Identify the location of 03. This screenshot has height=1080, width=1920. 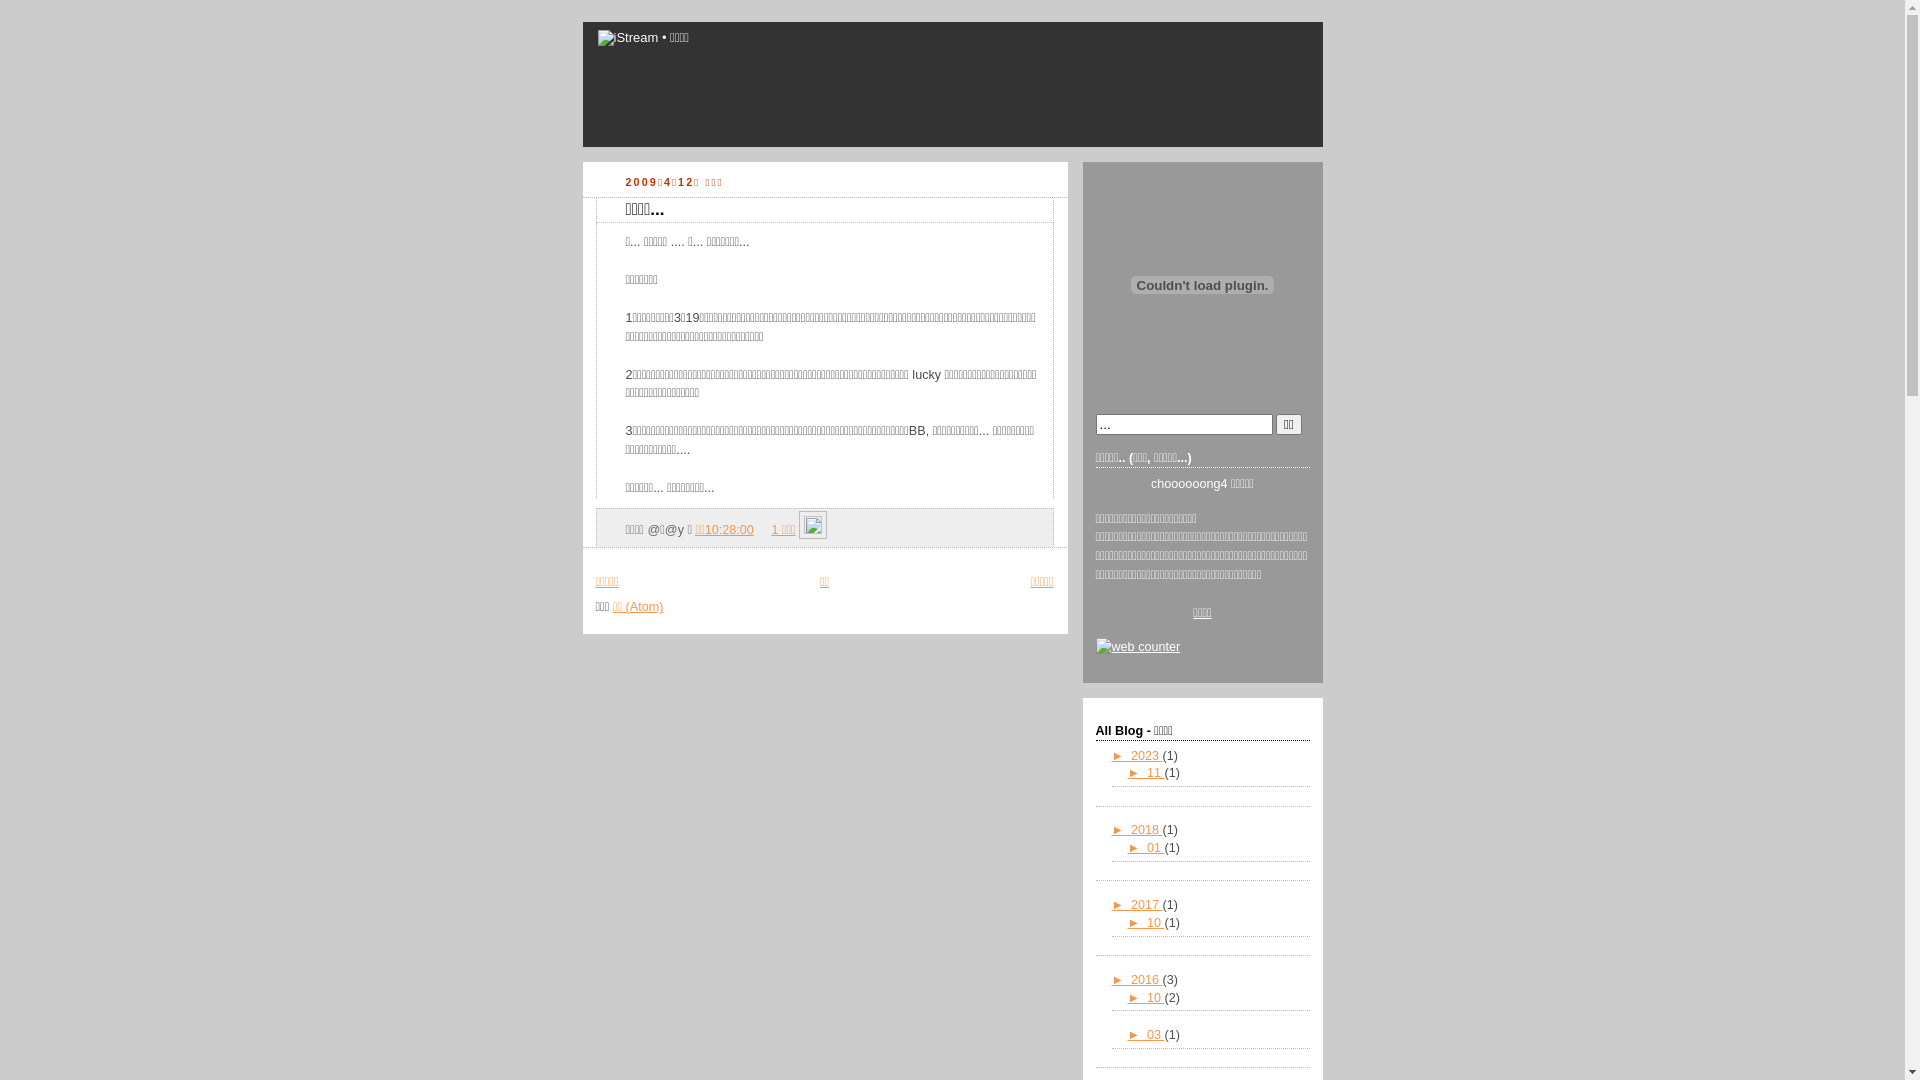
(1156, 1035).